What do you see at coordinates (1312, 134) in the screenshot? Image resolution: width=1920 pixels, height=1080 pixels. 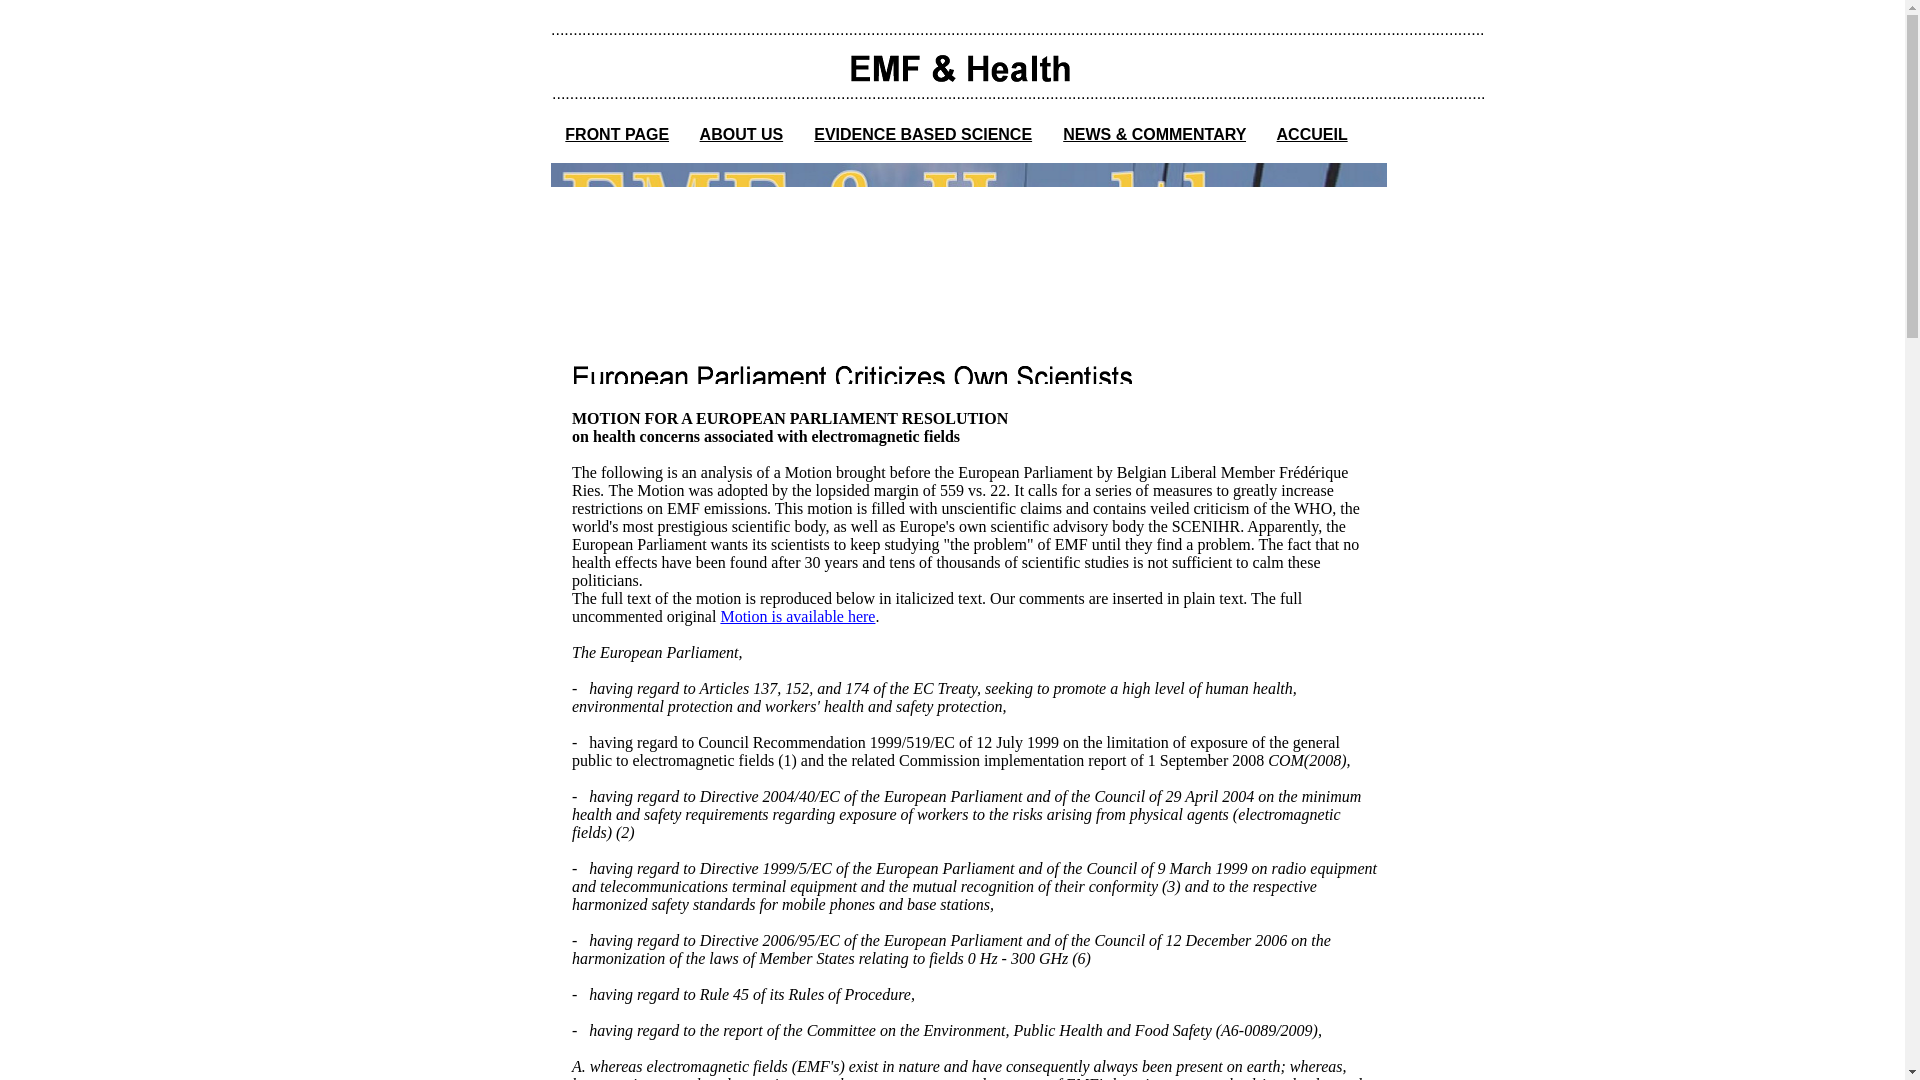 I see `ACCUEIL` at bounding box center [1312, 134].